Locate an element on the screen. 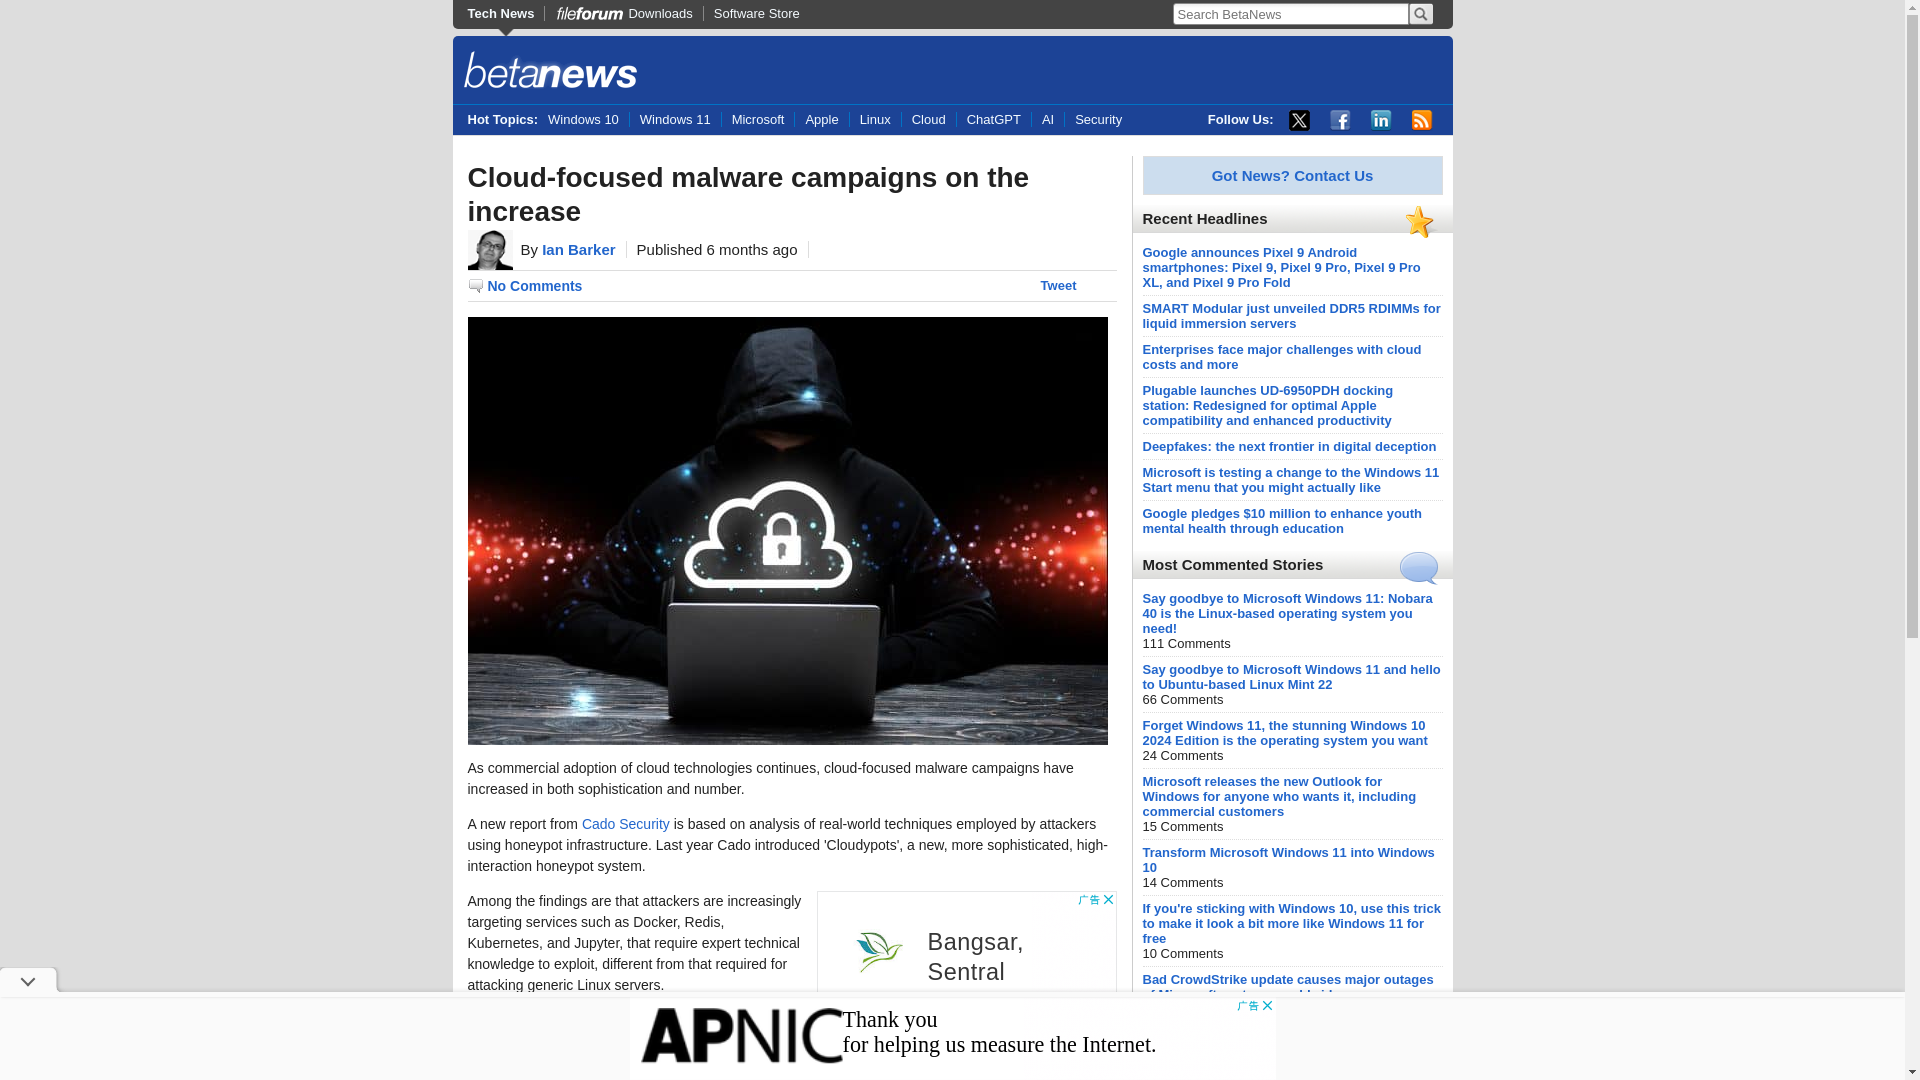 The width and height of the screenshot is (1920, 1080). Windows 10 is located at coordinates (588, 120).